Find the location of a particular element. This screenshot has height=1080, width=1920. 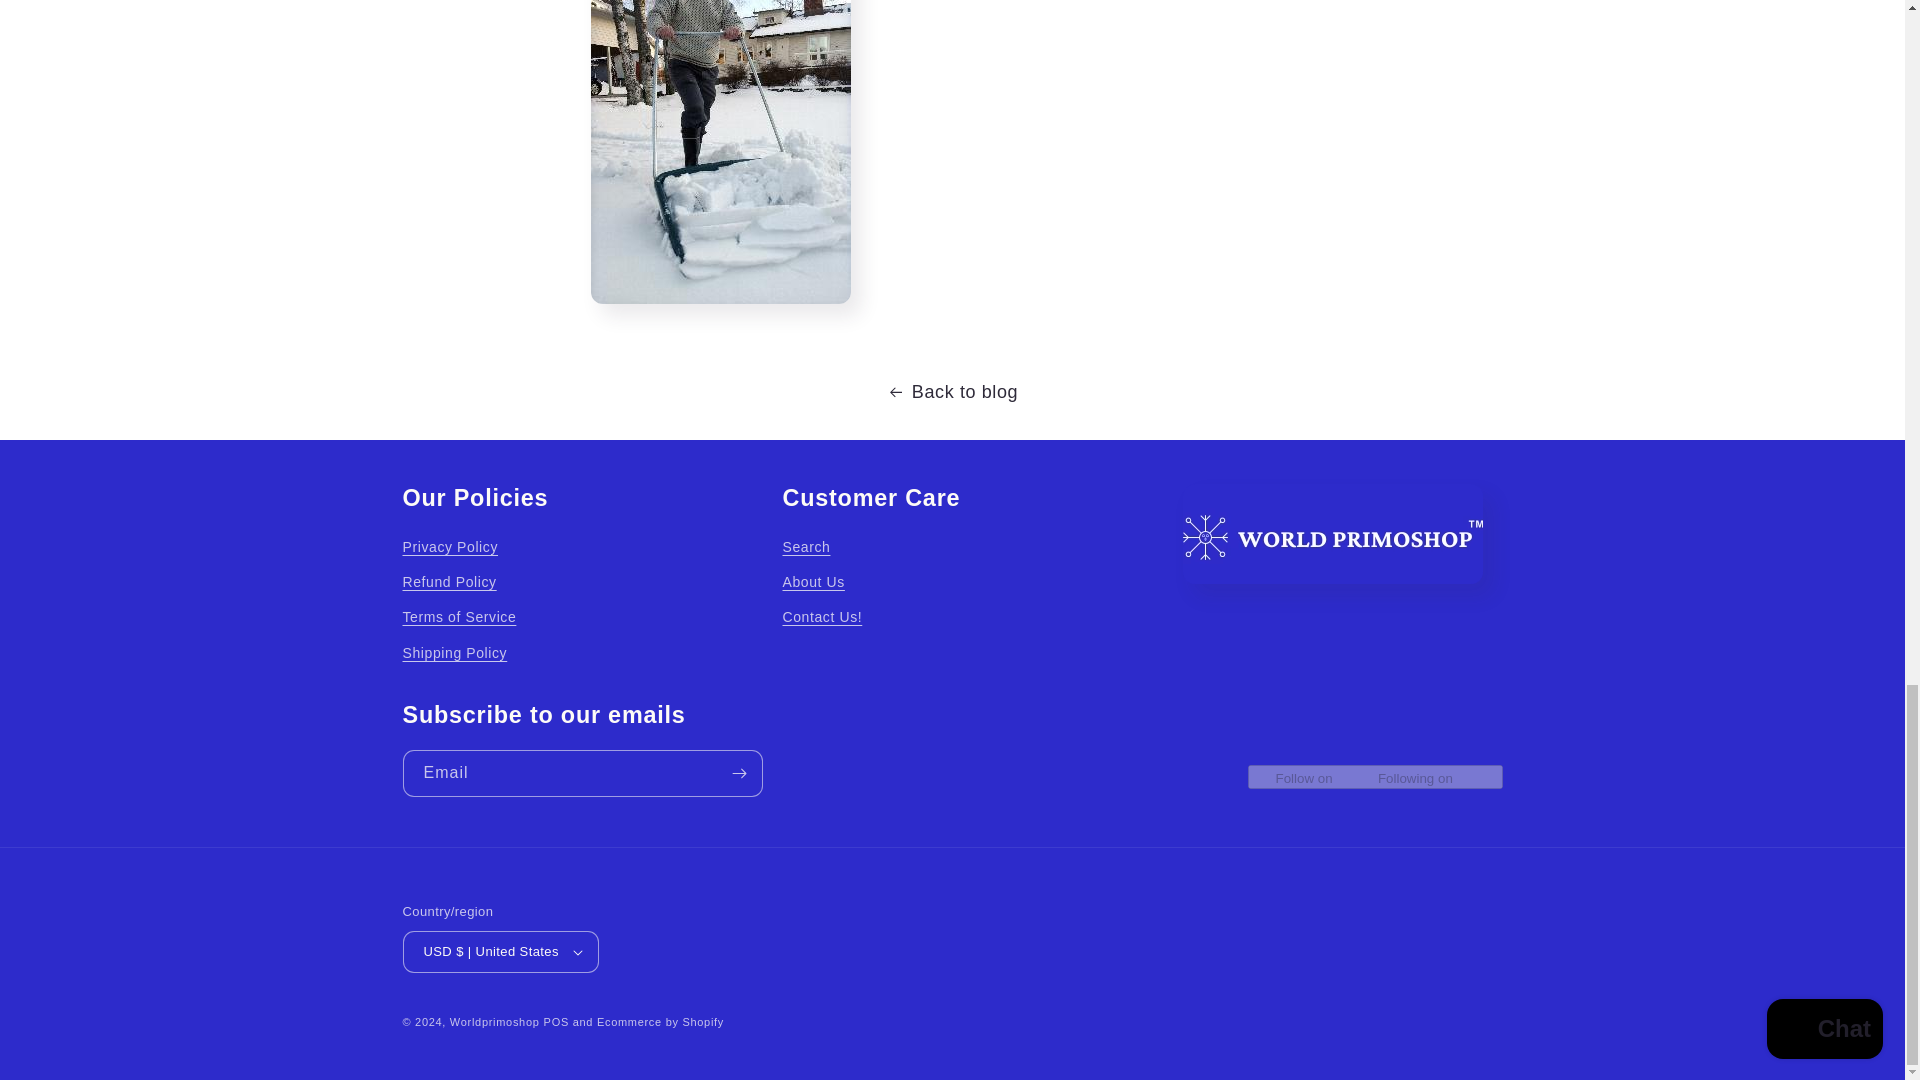

Refund Policy is located at coordinates (448, 582).